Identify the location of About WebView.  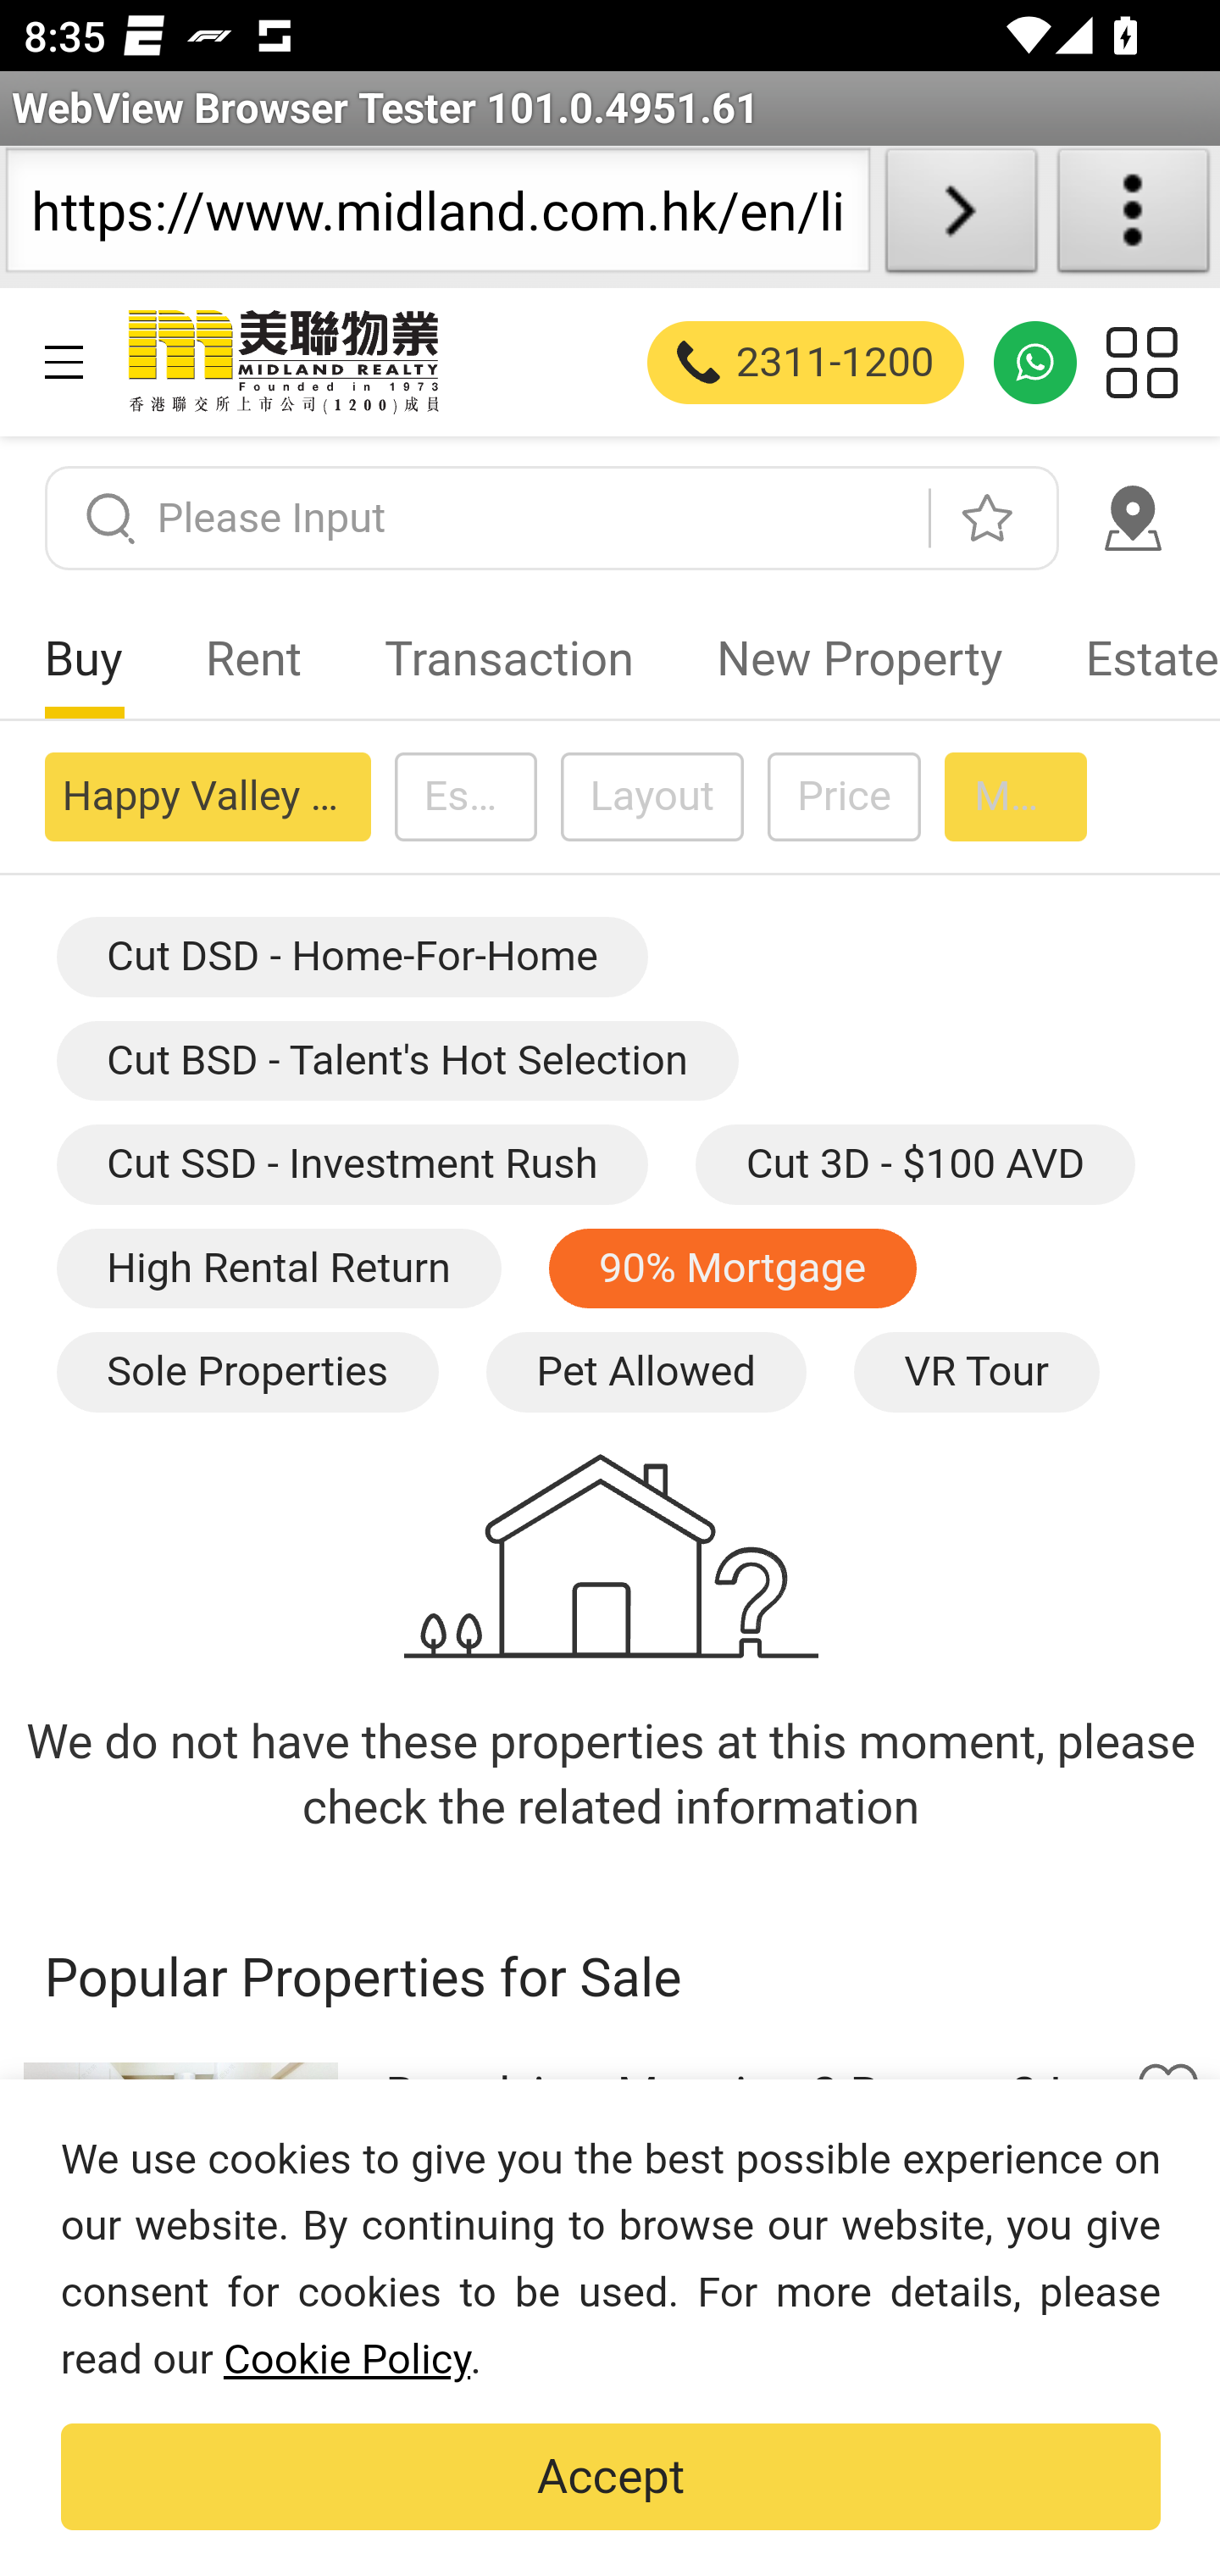
(1134, 217).